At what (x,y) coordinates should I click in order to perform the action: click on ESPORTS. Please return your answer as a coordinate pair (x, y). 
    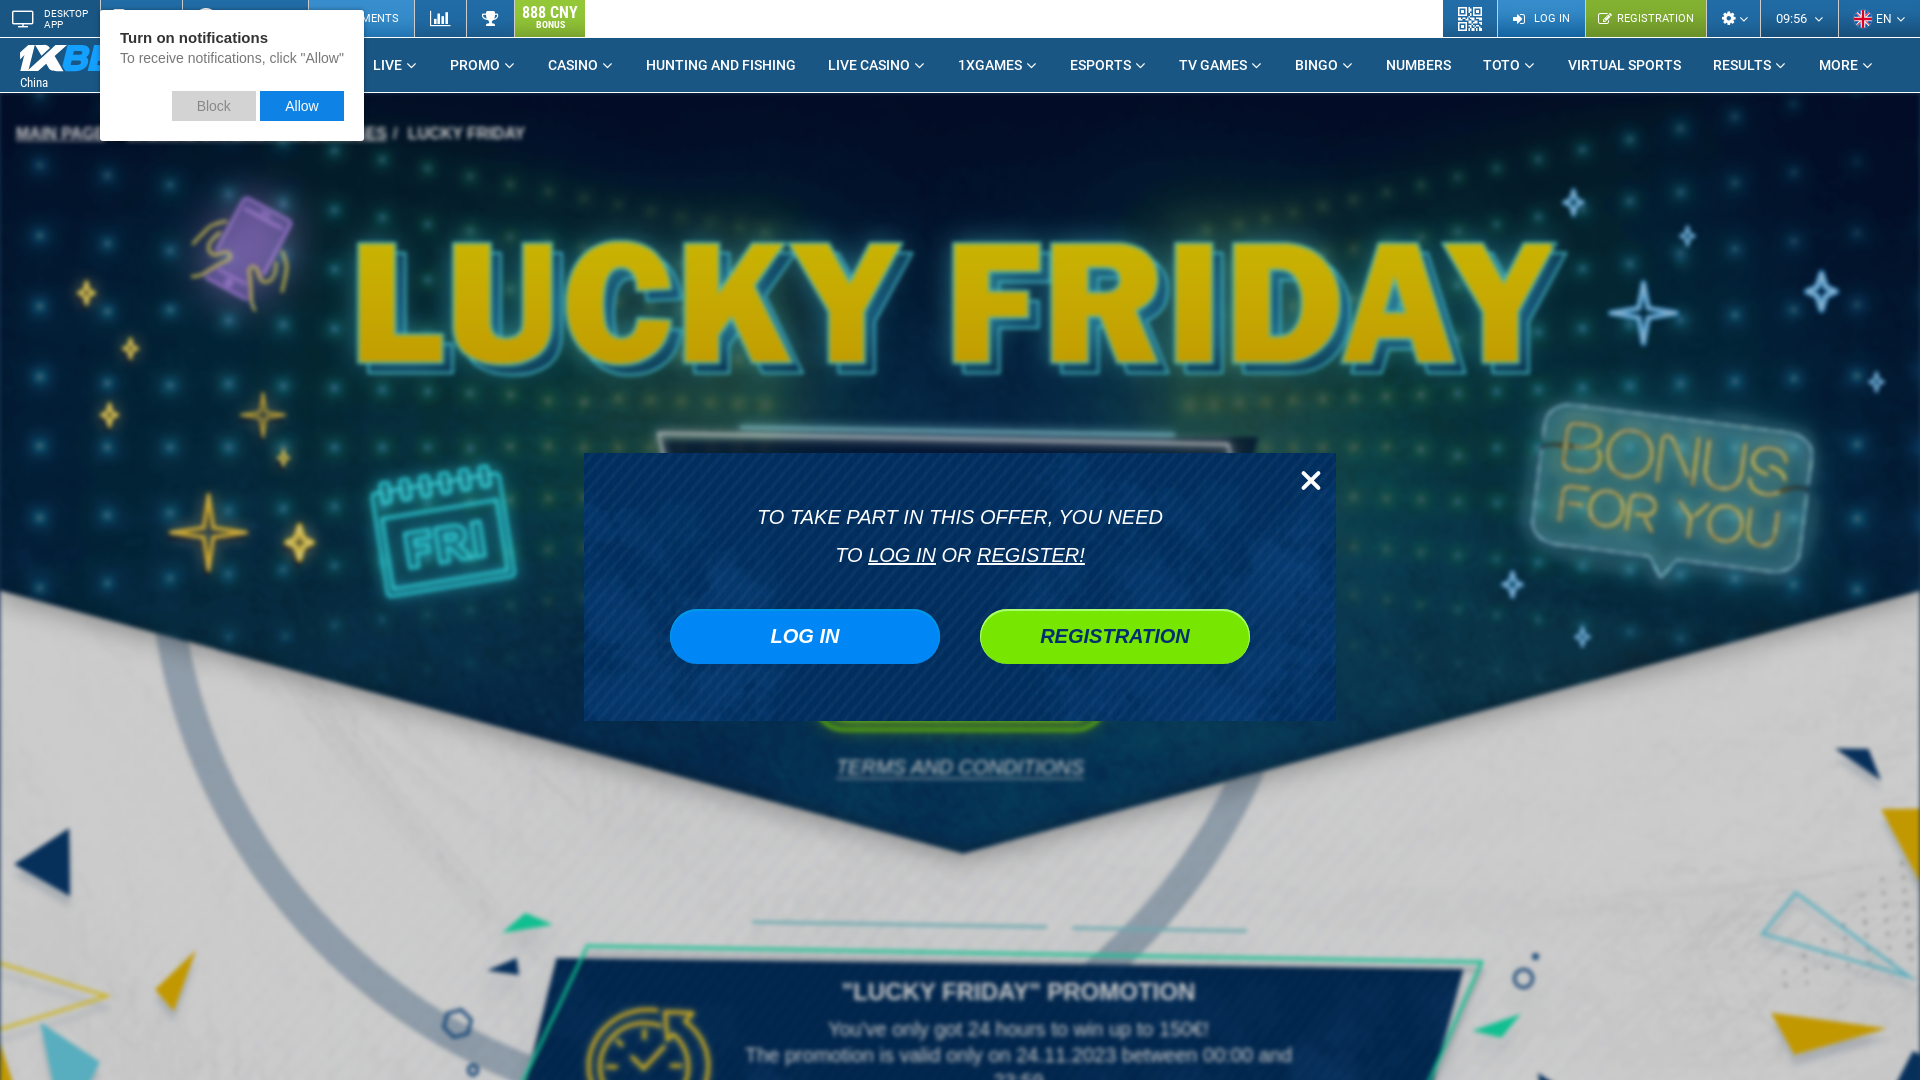
    Looking at the image, I should click on (1108, 65).